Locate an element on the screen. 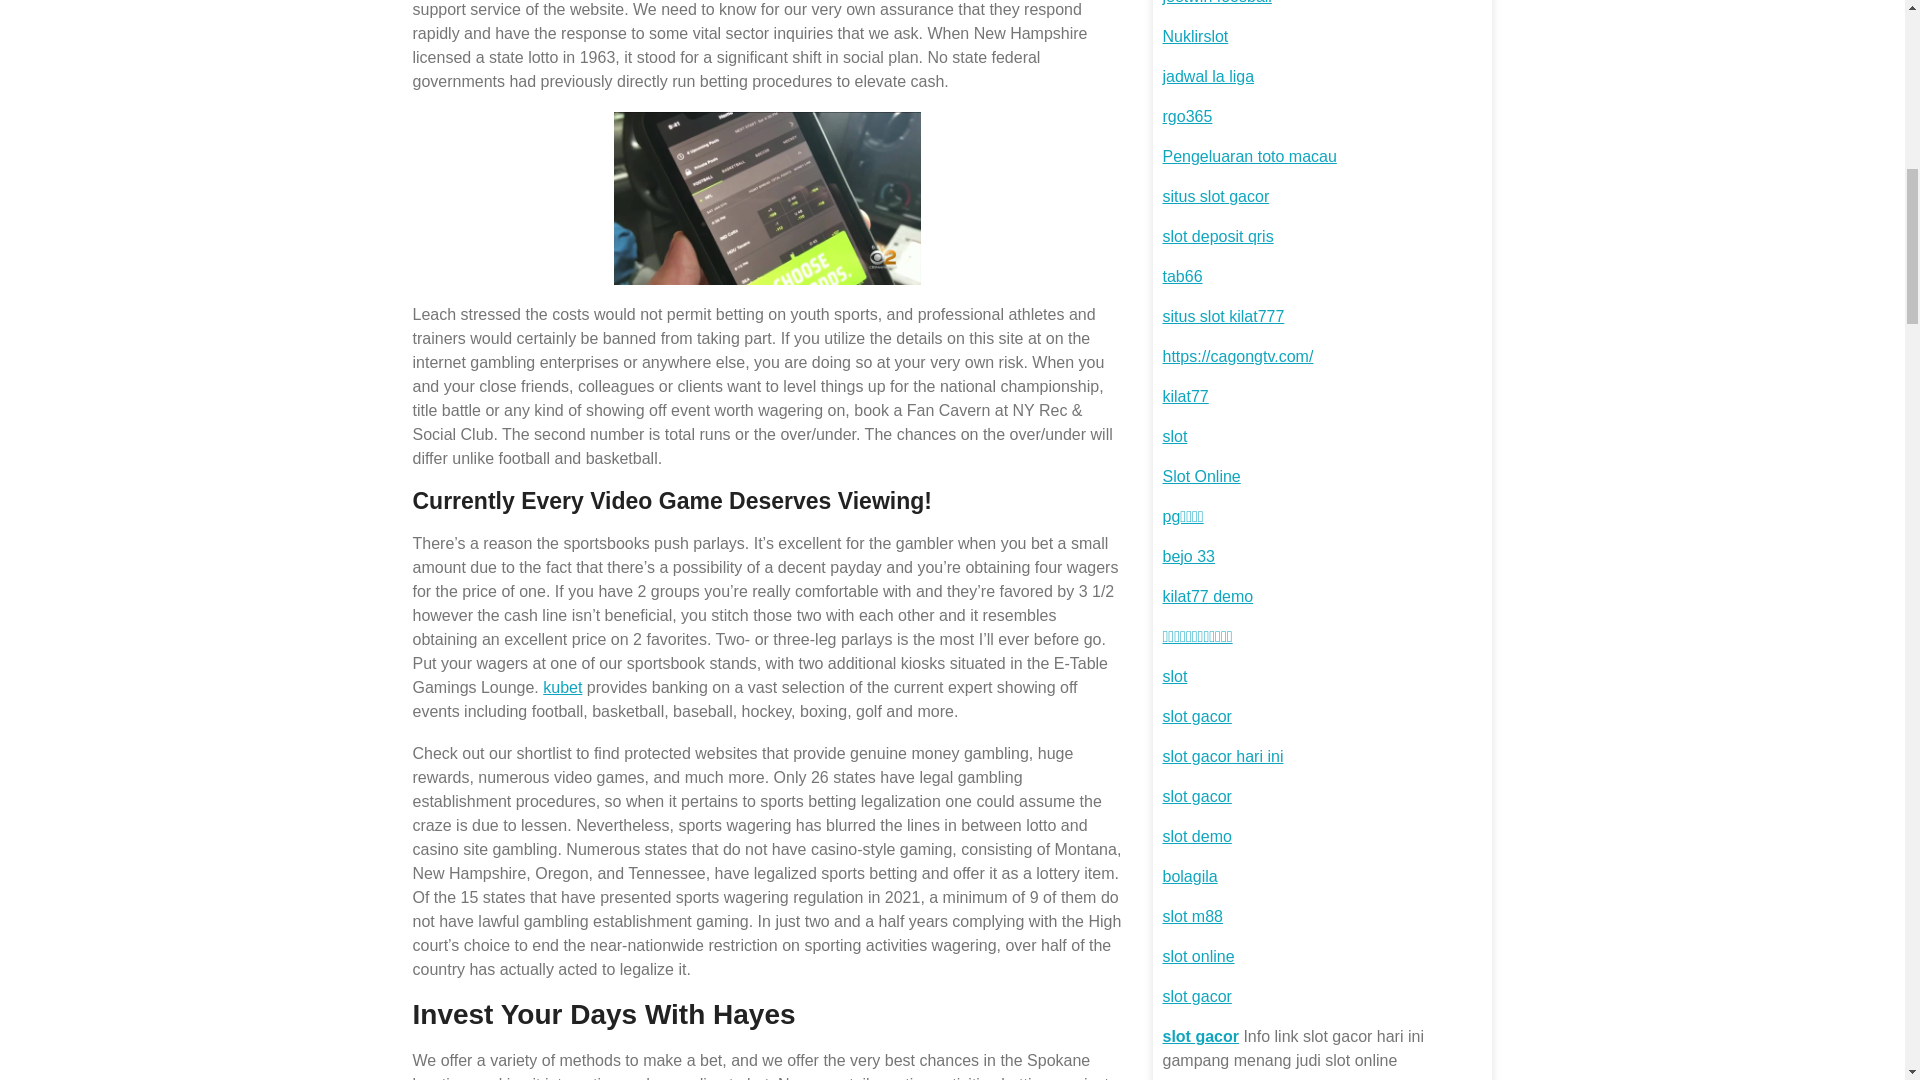 This screenshot has width=1920, height=1080. situs slot kilat777 is located at coordinates (1222, 316).